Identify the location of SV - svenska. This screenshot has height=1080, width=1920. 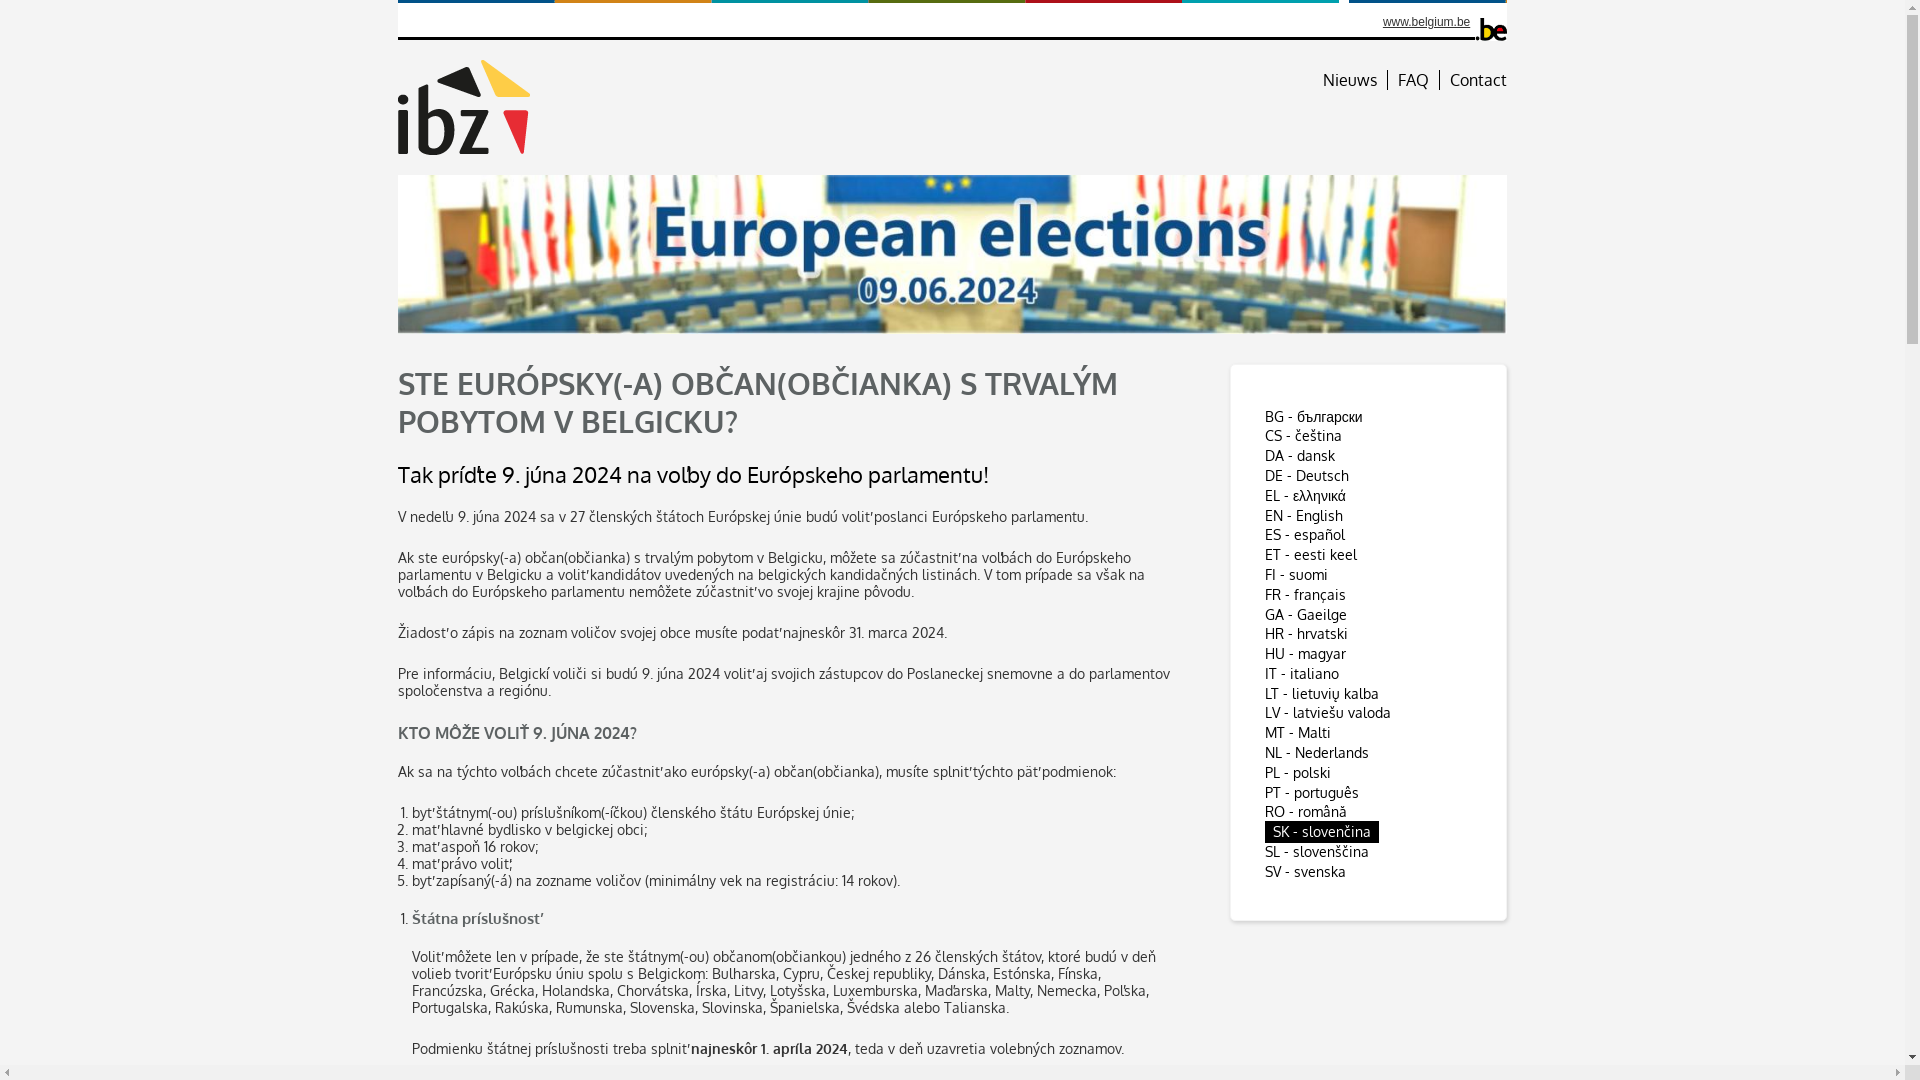
(1306, 872).